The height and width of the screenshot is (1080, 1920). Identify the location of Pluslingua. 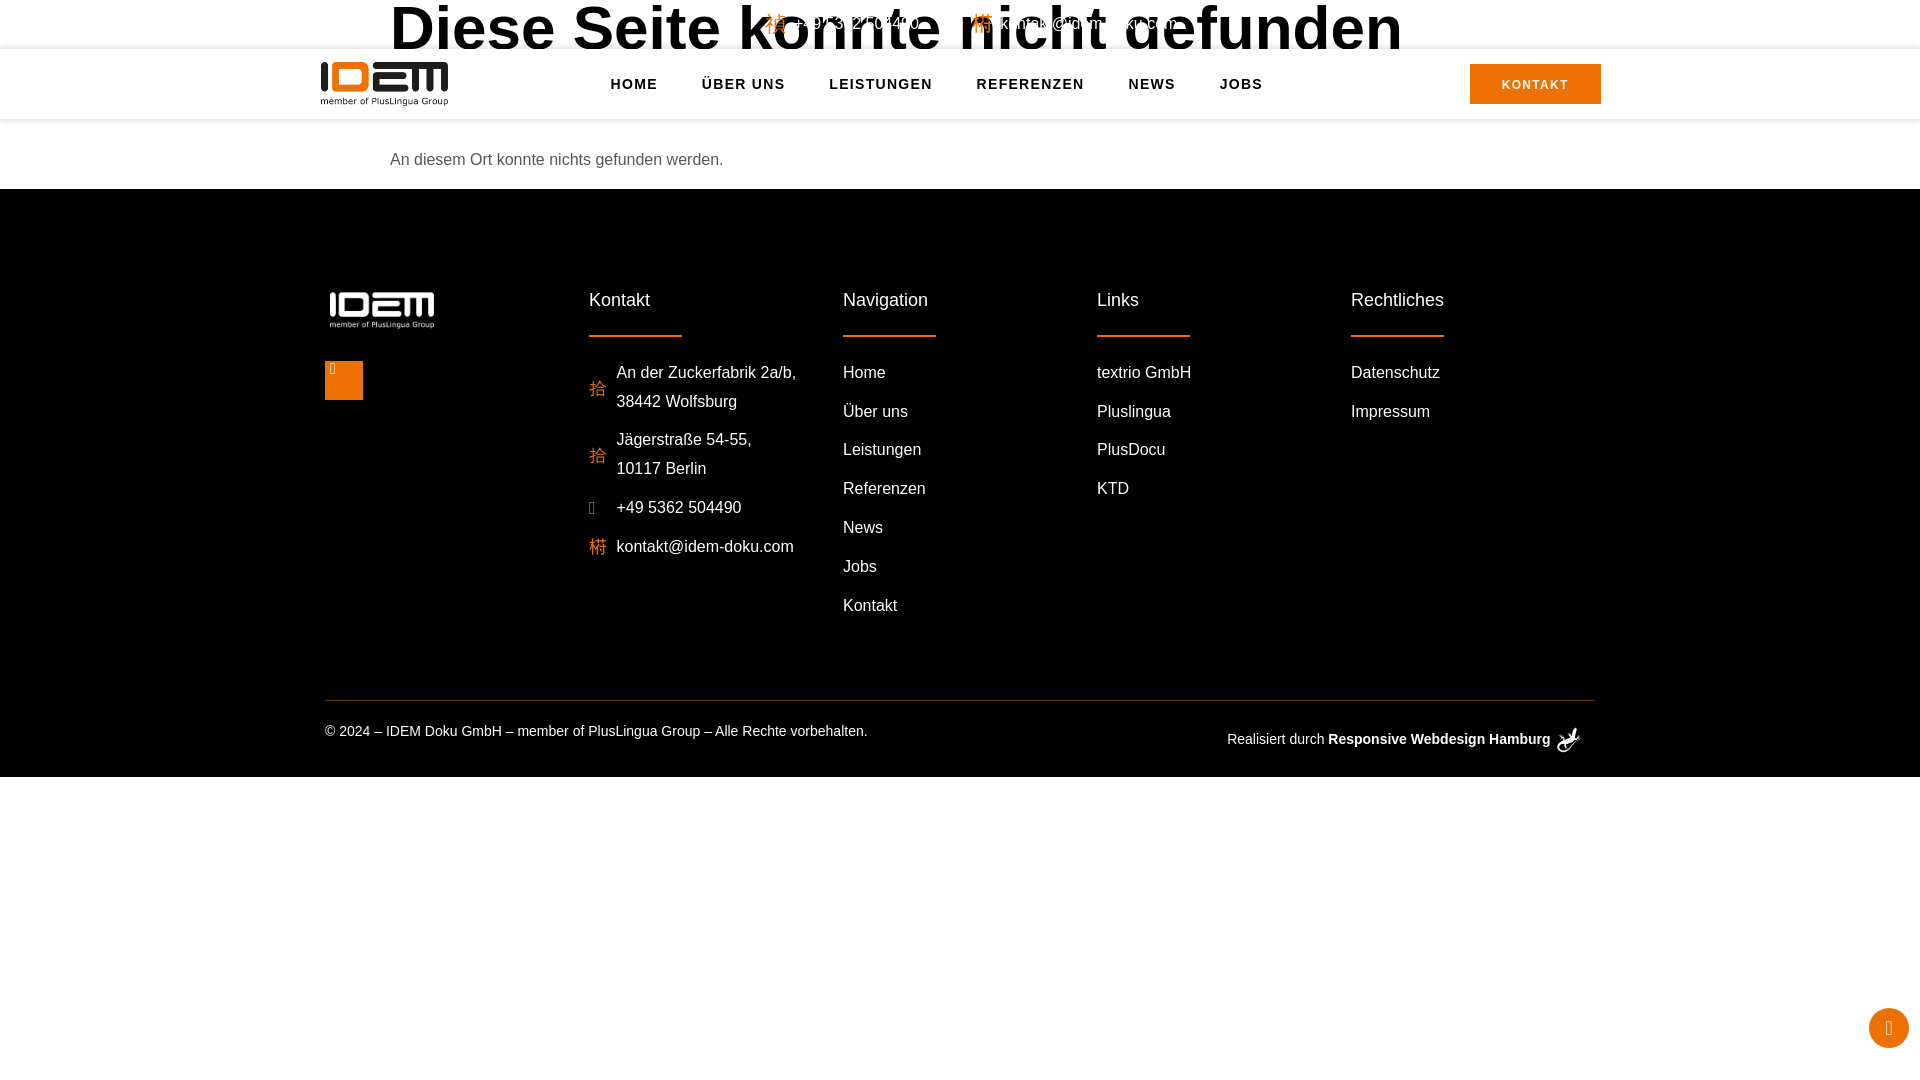
(1218, 412).